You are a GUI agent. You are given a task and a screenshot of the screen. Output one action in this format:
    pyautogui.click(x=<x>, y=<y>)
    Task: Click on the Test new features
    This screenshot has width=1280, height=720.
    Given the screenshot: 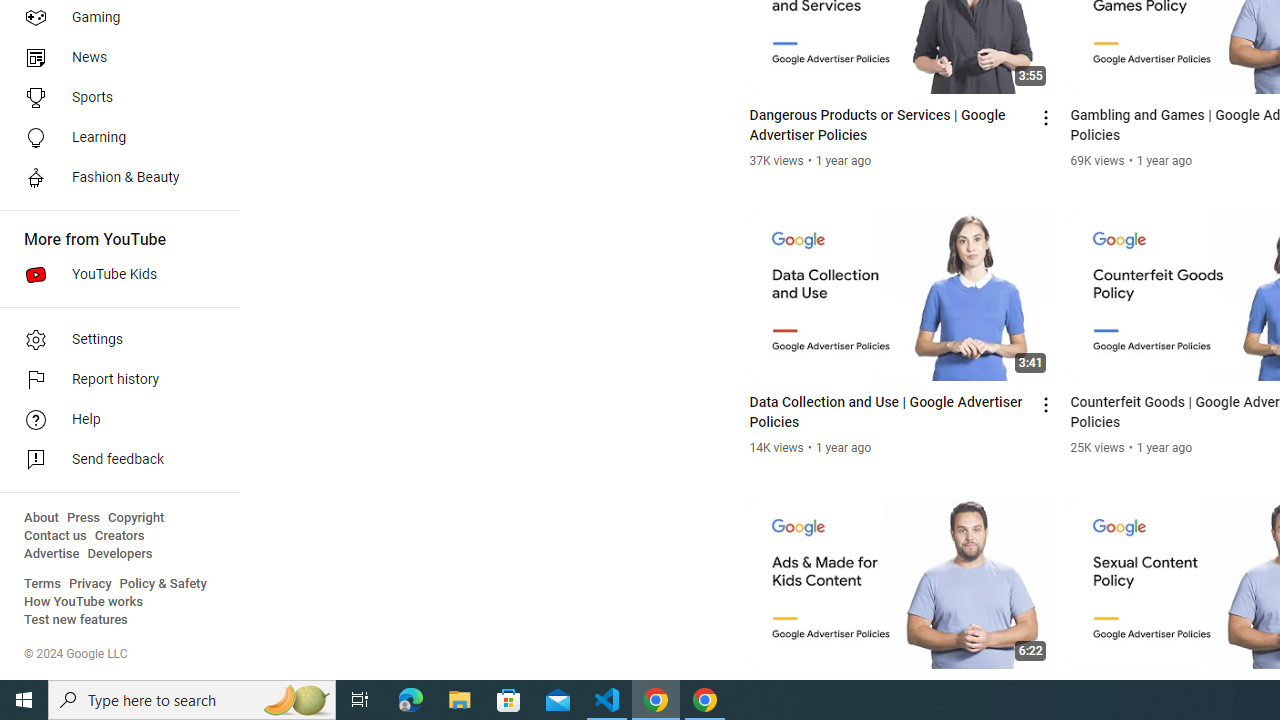 What is the action you would take?
    pyautogui.click(x=76, y=620)
    